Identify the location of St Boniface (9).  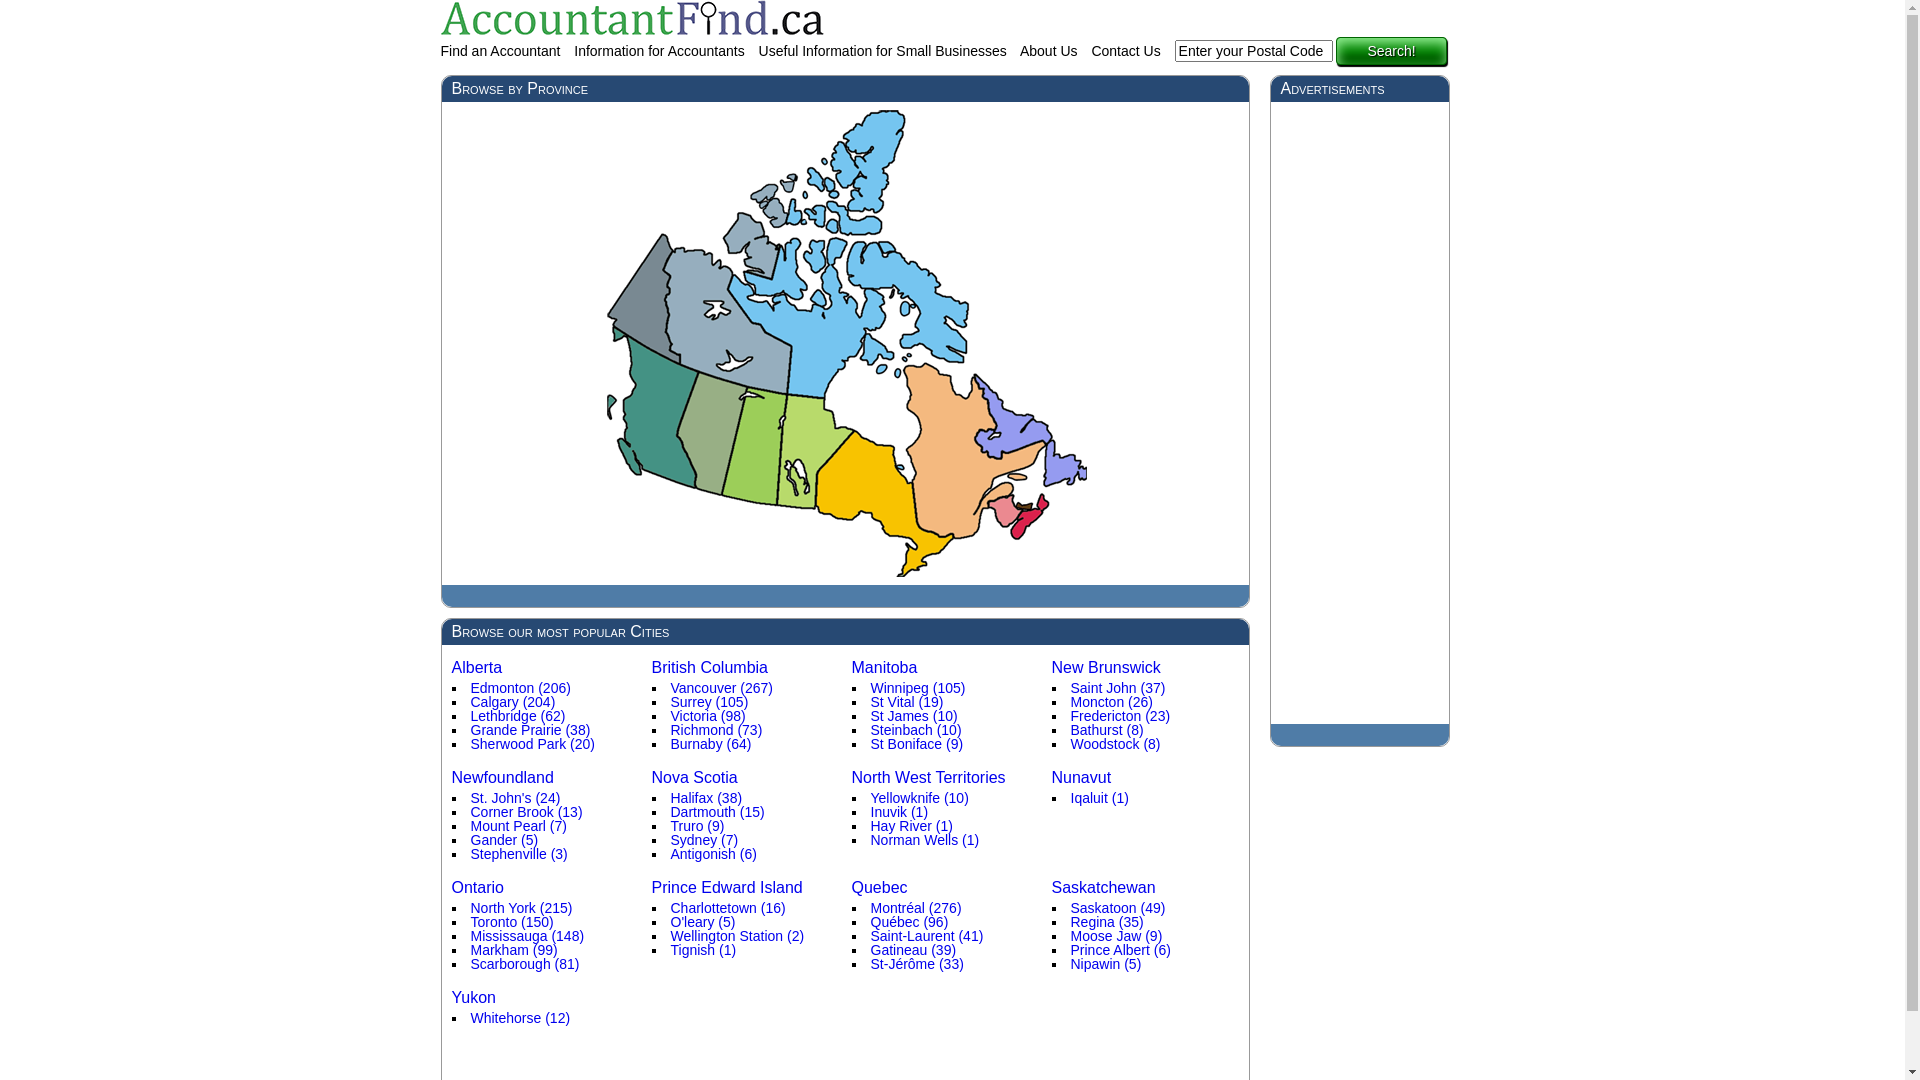
(916, 746).